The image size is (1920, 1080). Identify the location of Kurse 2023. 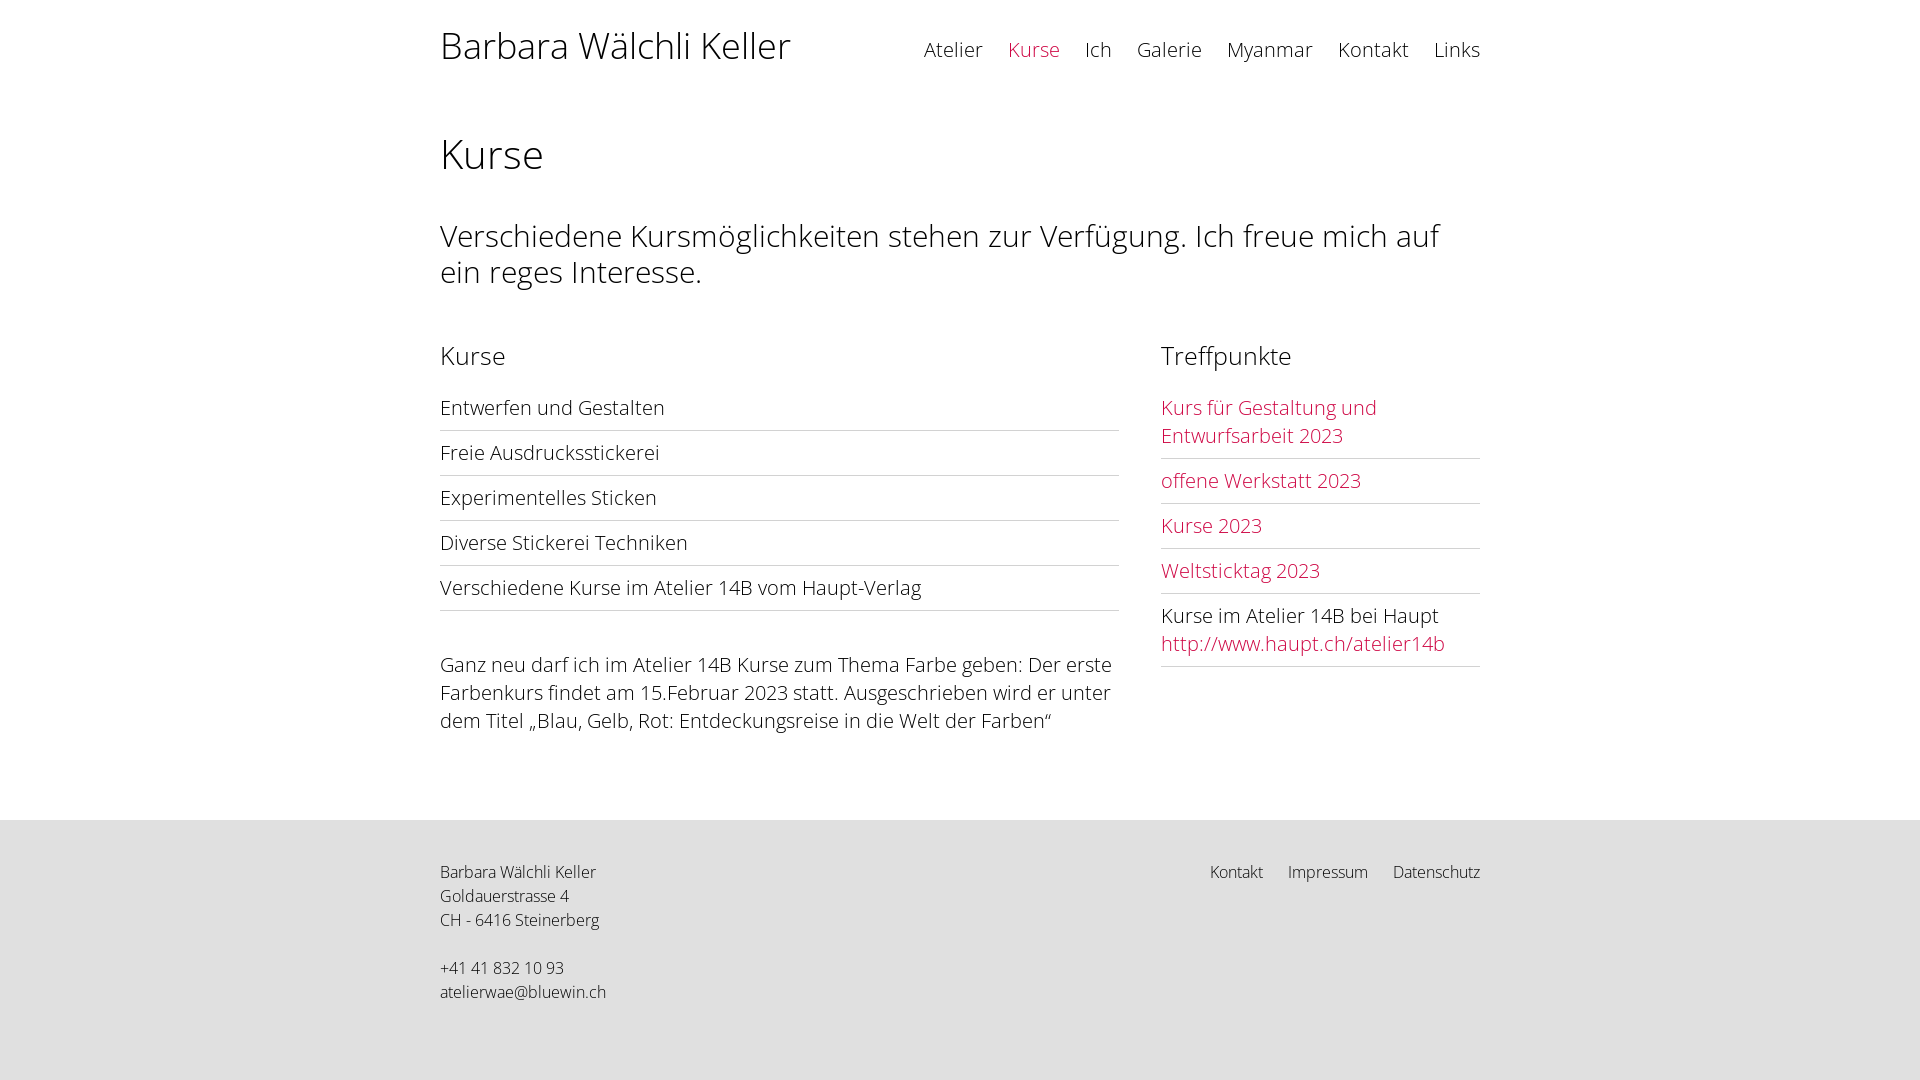
(1212, 526).